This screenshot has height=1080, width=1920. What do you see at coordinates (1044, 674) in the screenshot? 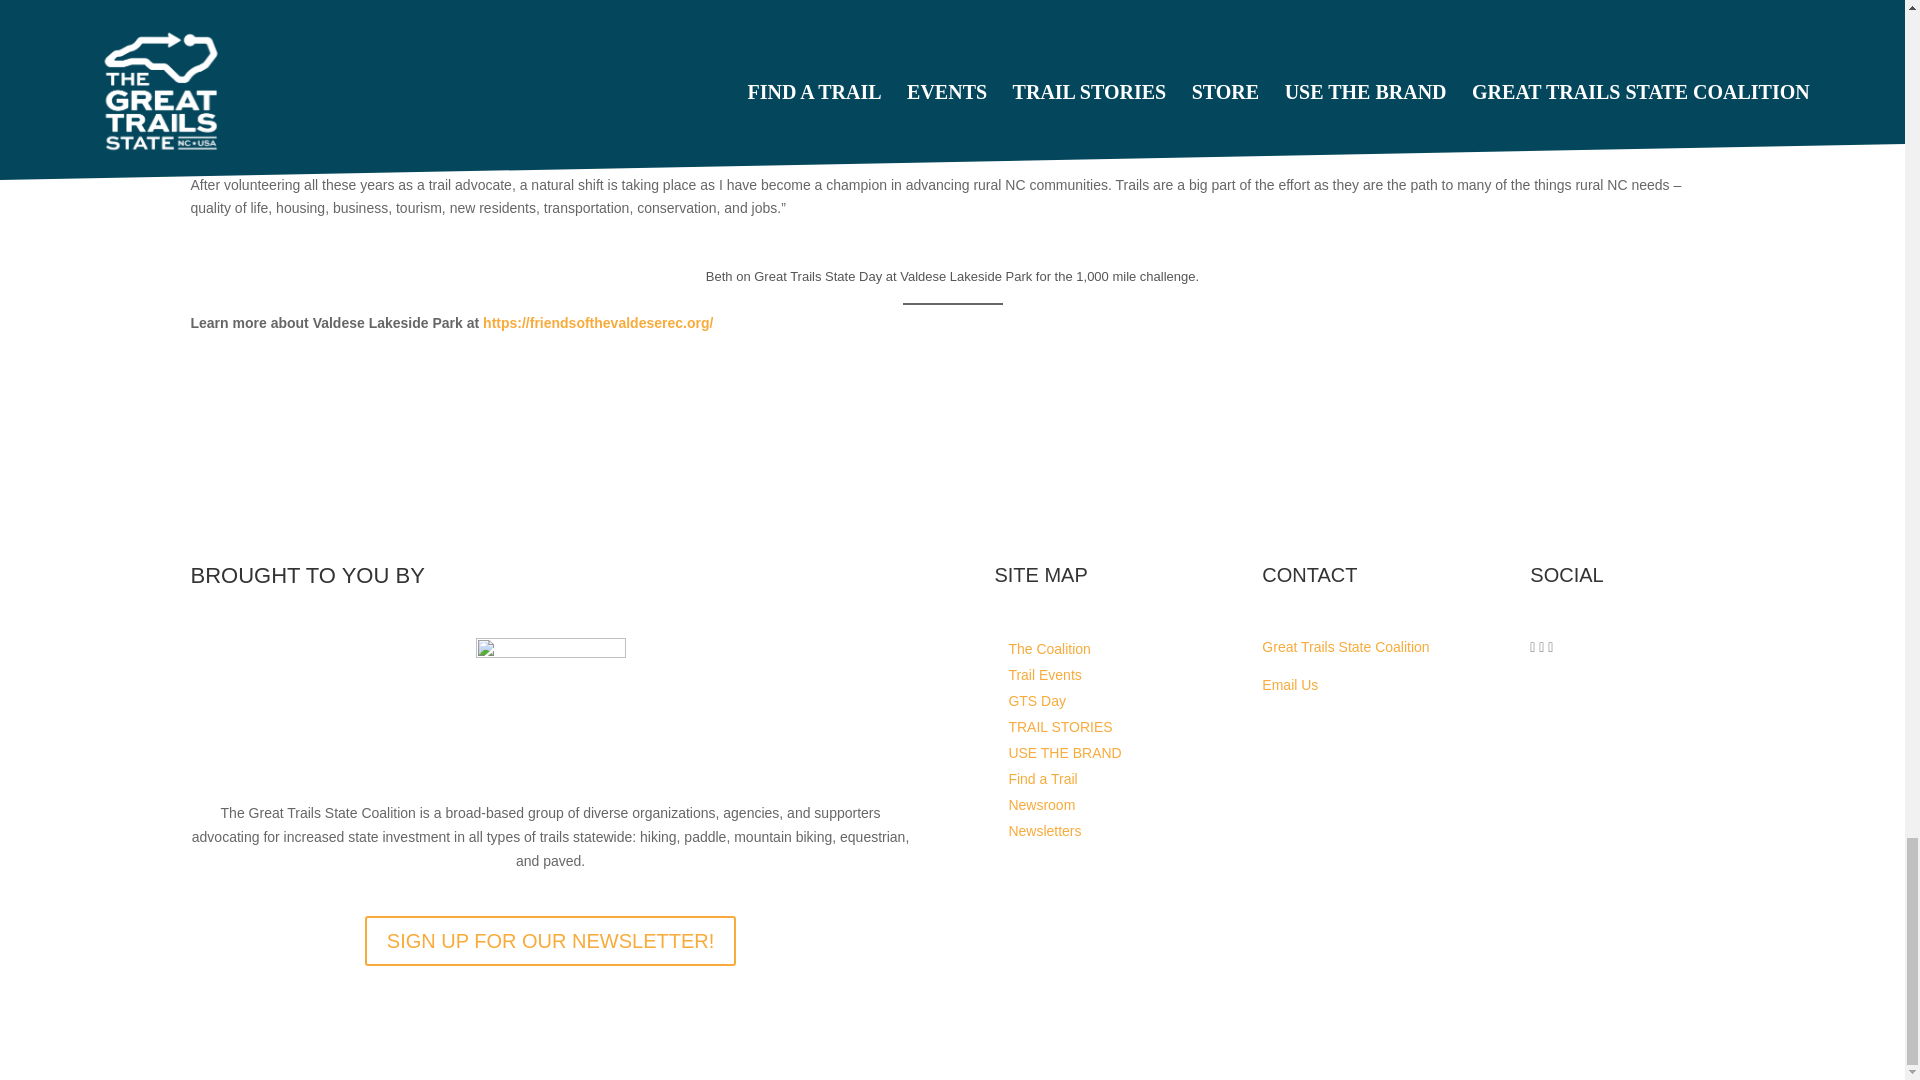
I see `Trail Events` at bounding box center [1044, 674].